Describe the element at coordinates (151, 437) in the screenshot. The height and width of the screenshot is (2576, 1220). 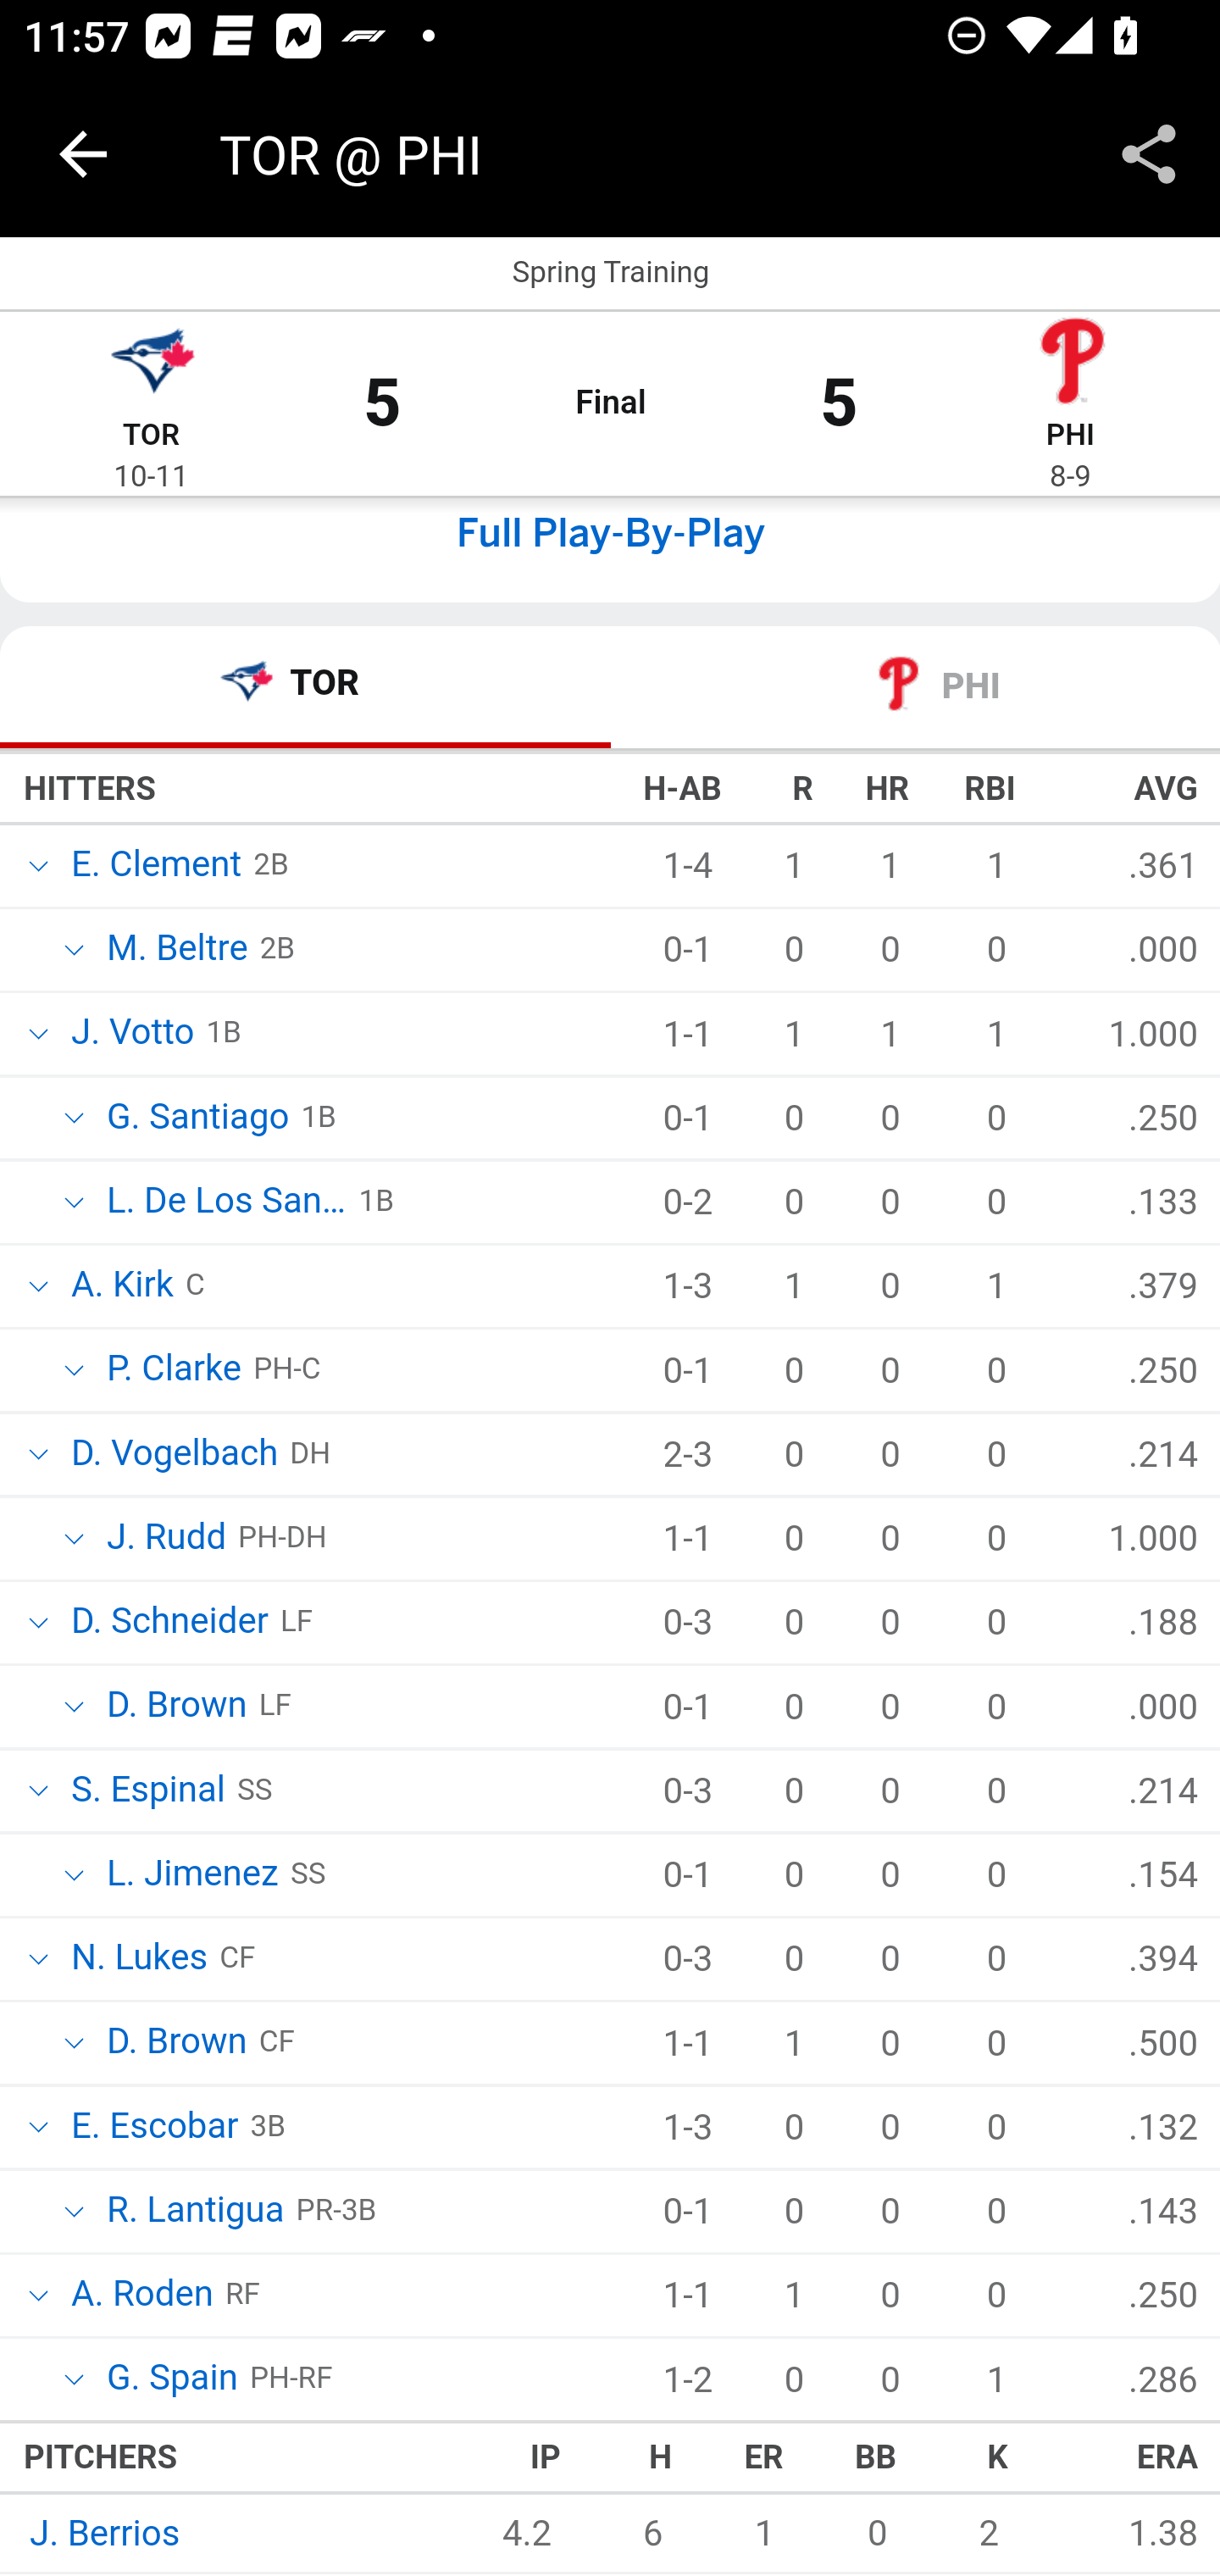
I see `TOR` at that location.